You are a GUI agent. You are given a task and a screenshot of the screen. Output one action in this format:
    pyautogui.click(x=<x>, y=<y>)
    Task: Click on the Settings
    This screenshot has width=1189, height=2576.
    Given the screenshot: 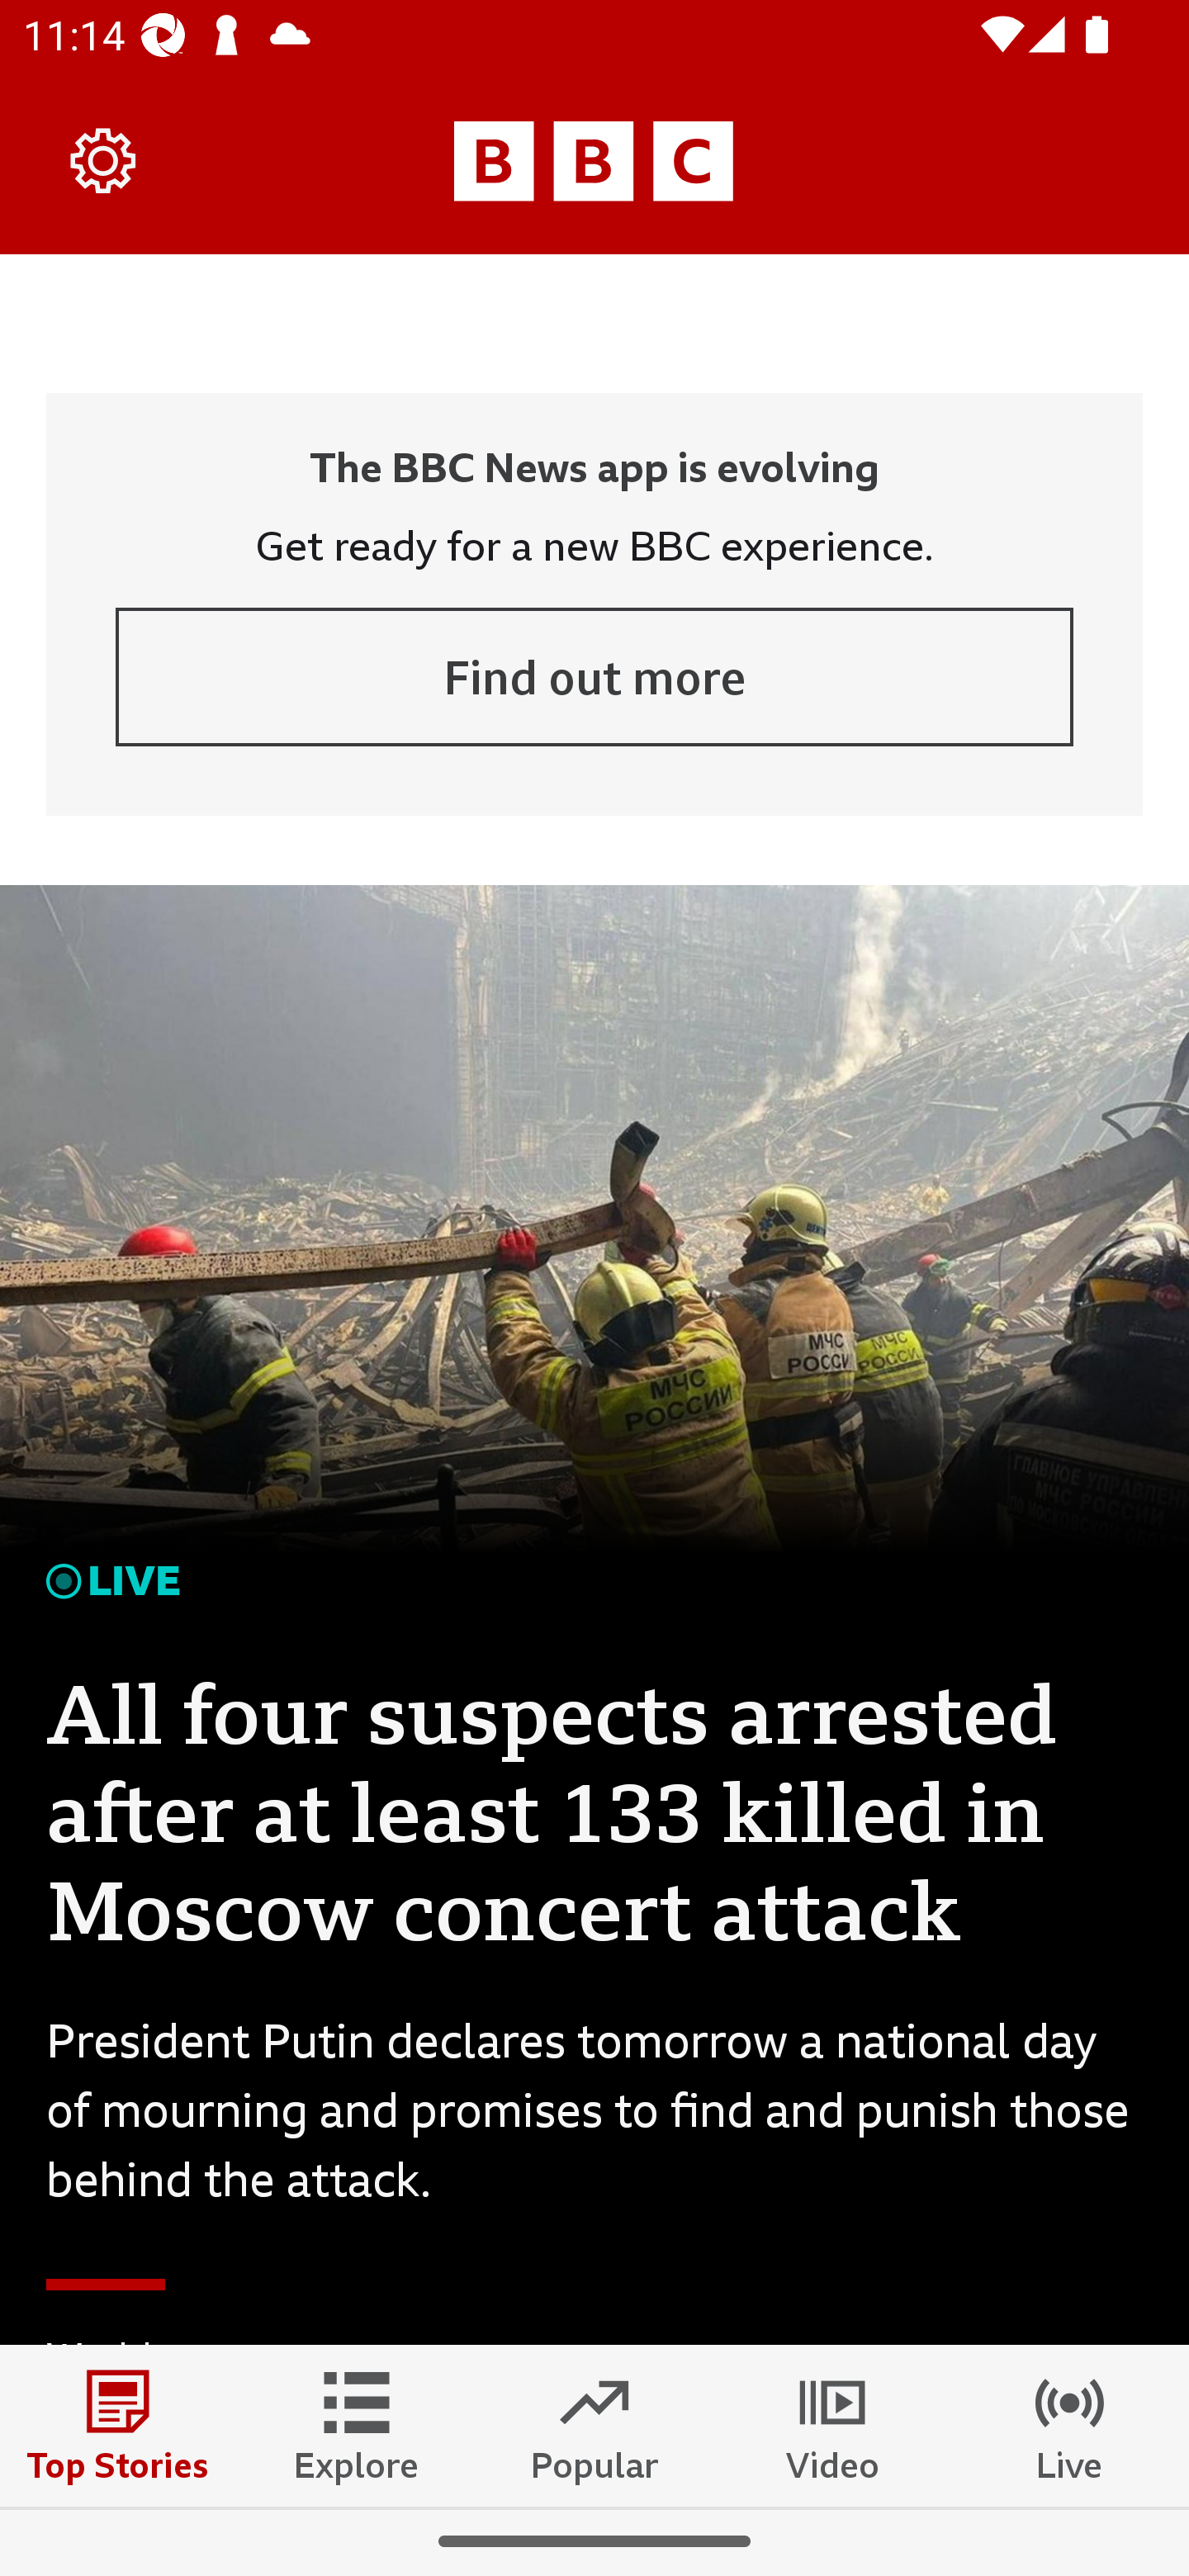 What is the action you would take?
    pyautogui.click(x=104, y=160)
    